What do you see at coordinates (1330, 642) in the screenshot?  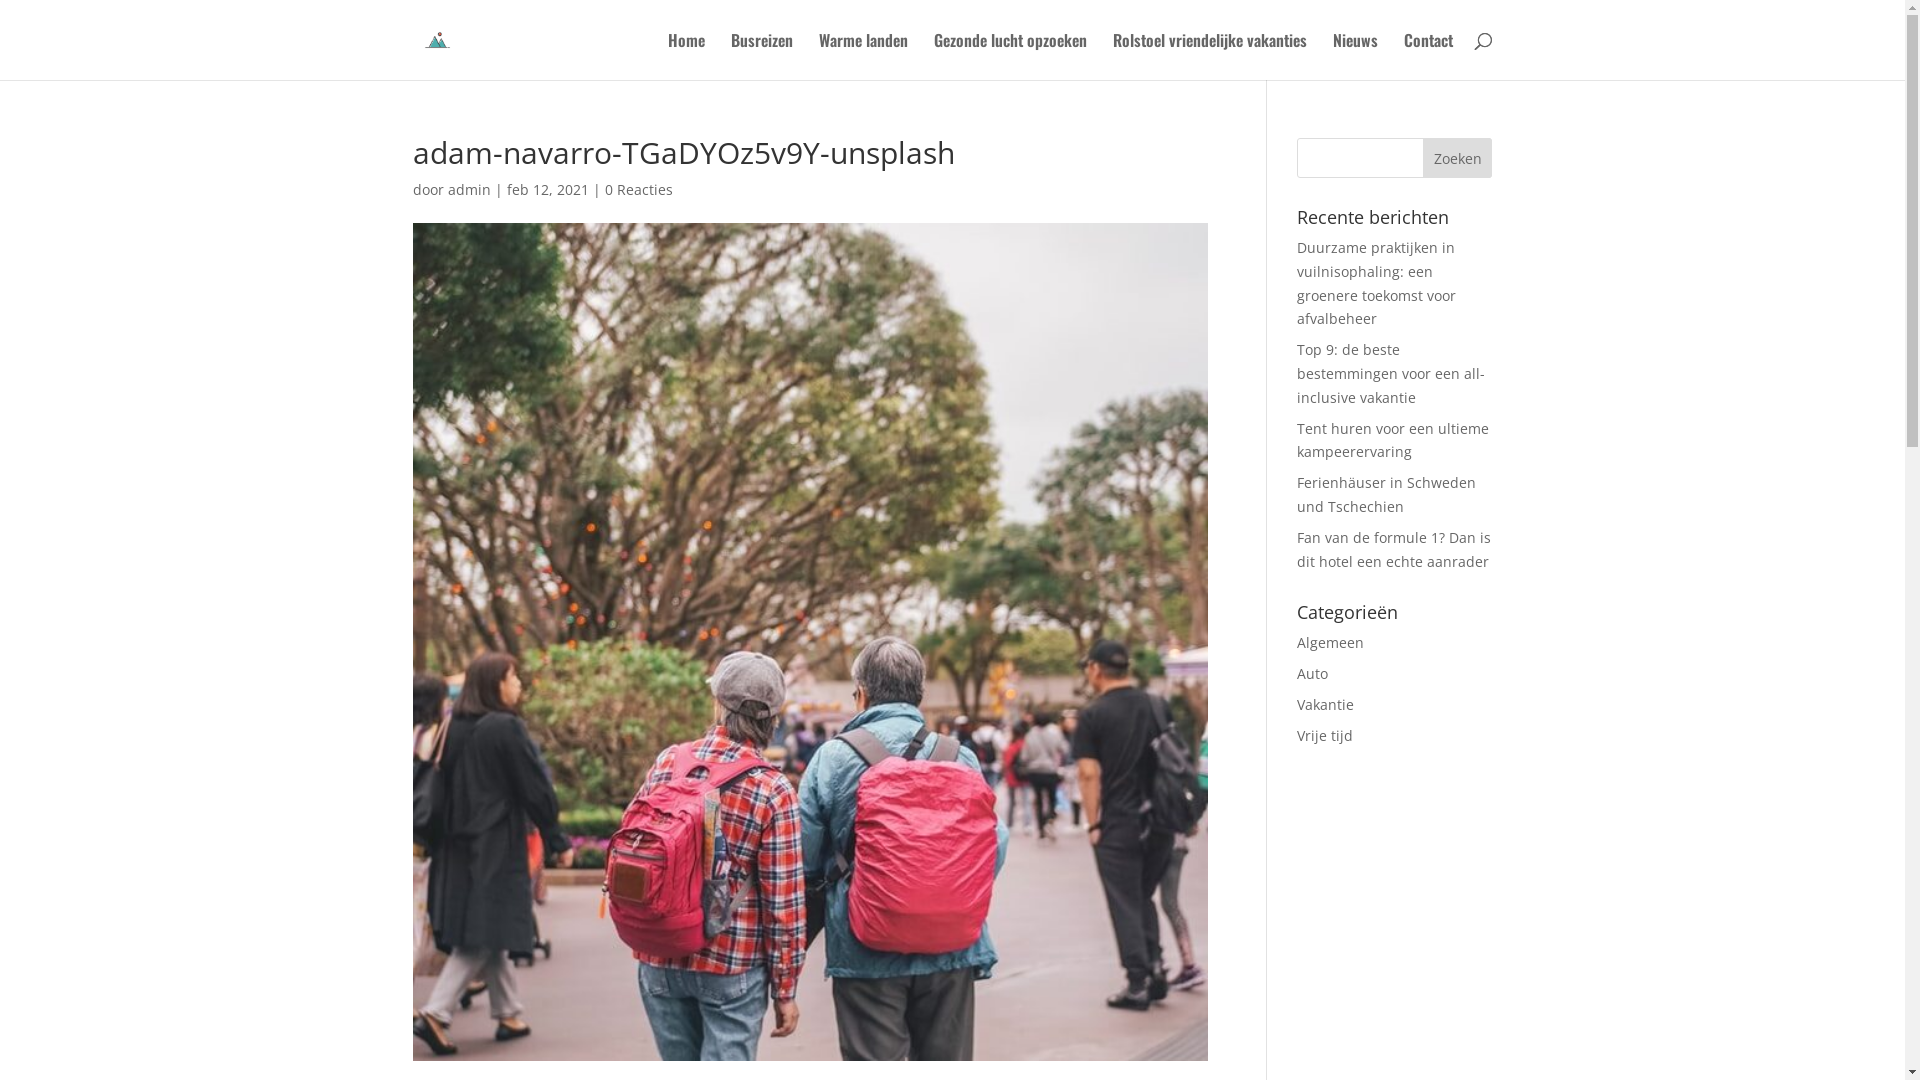 I see `Algemeen` at bounding box center [1330, 642].